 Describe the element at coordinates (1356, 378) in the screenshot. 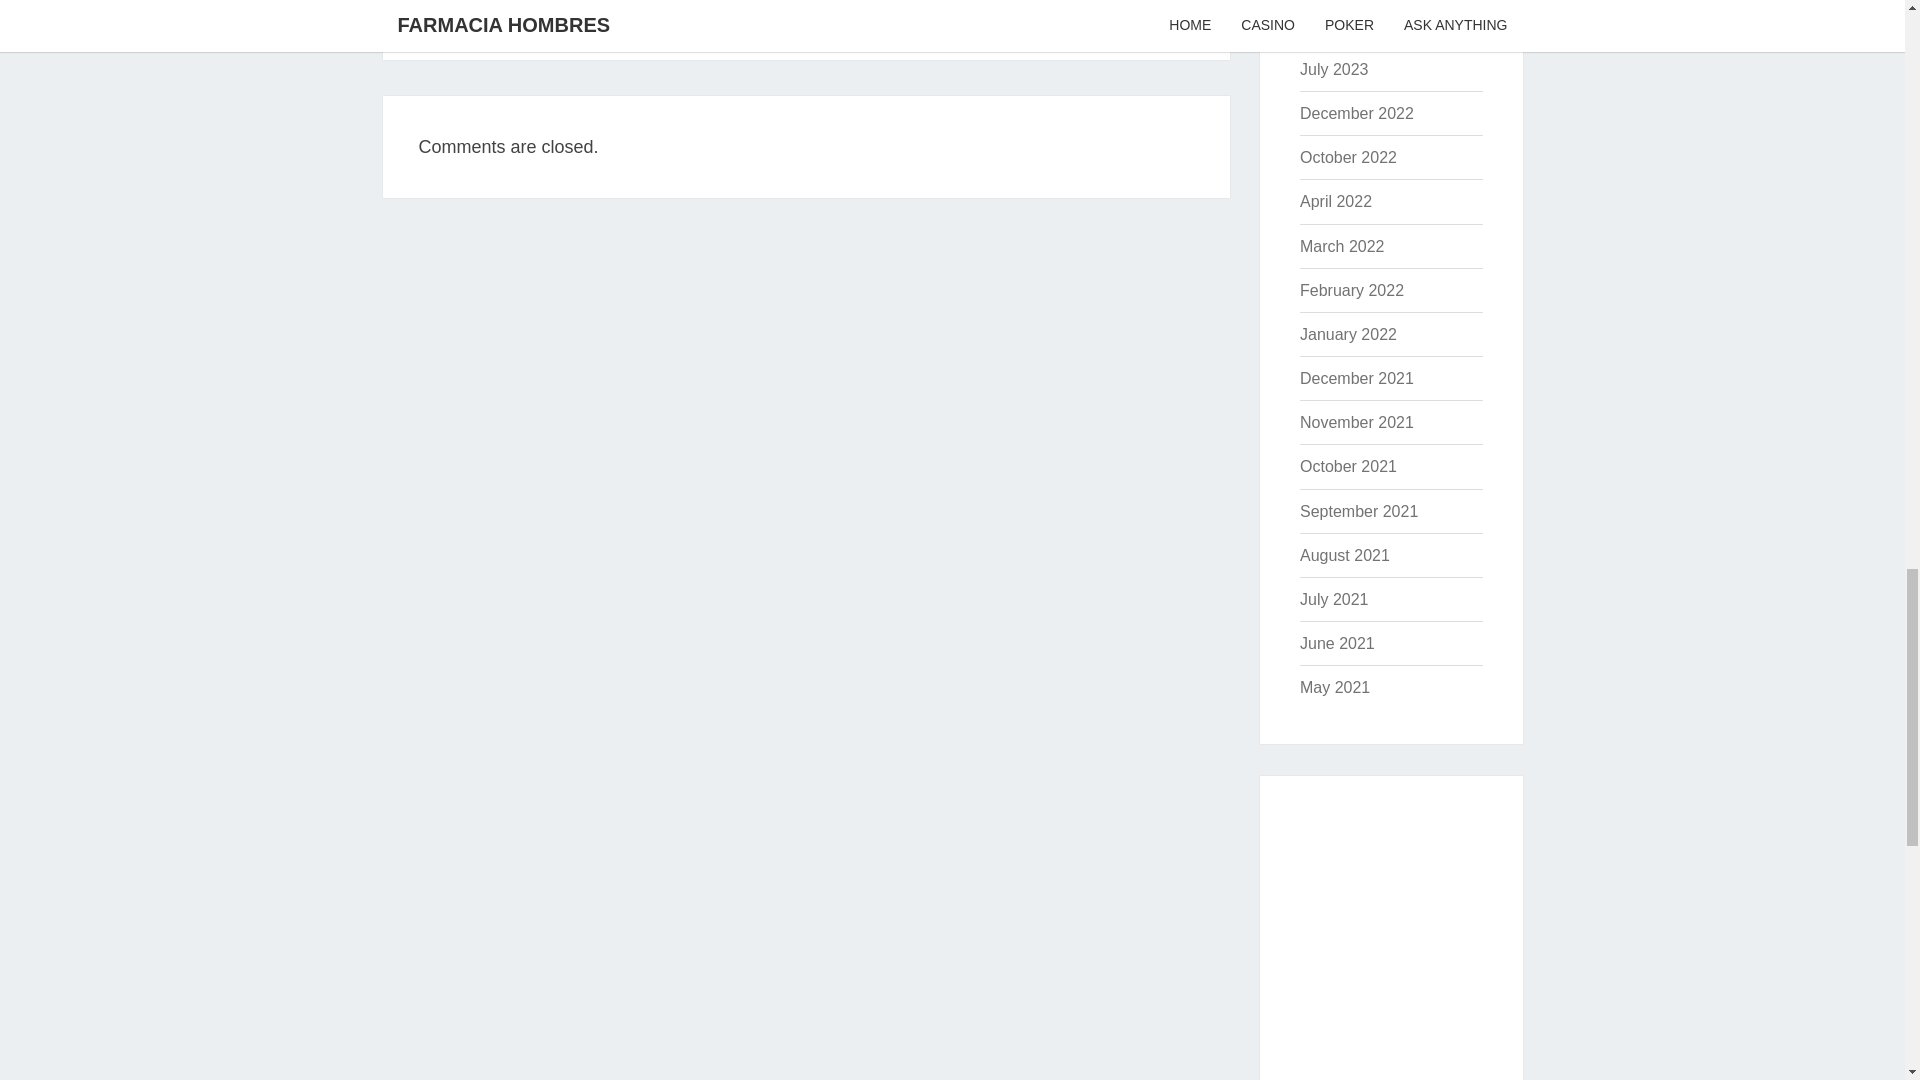

I see `December 2021` at that location.